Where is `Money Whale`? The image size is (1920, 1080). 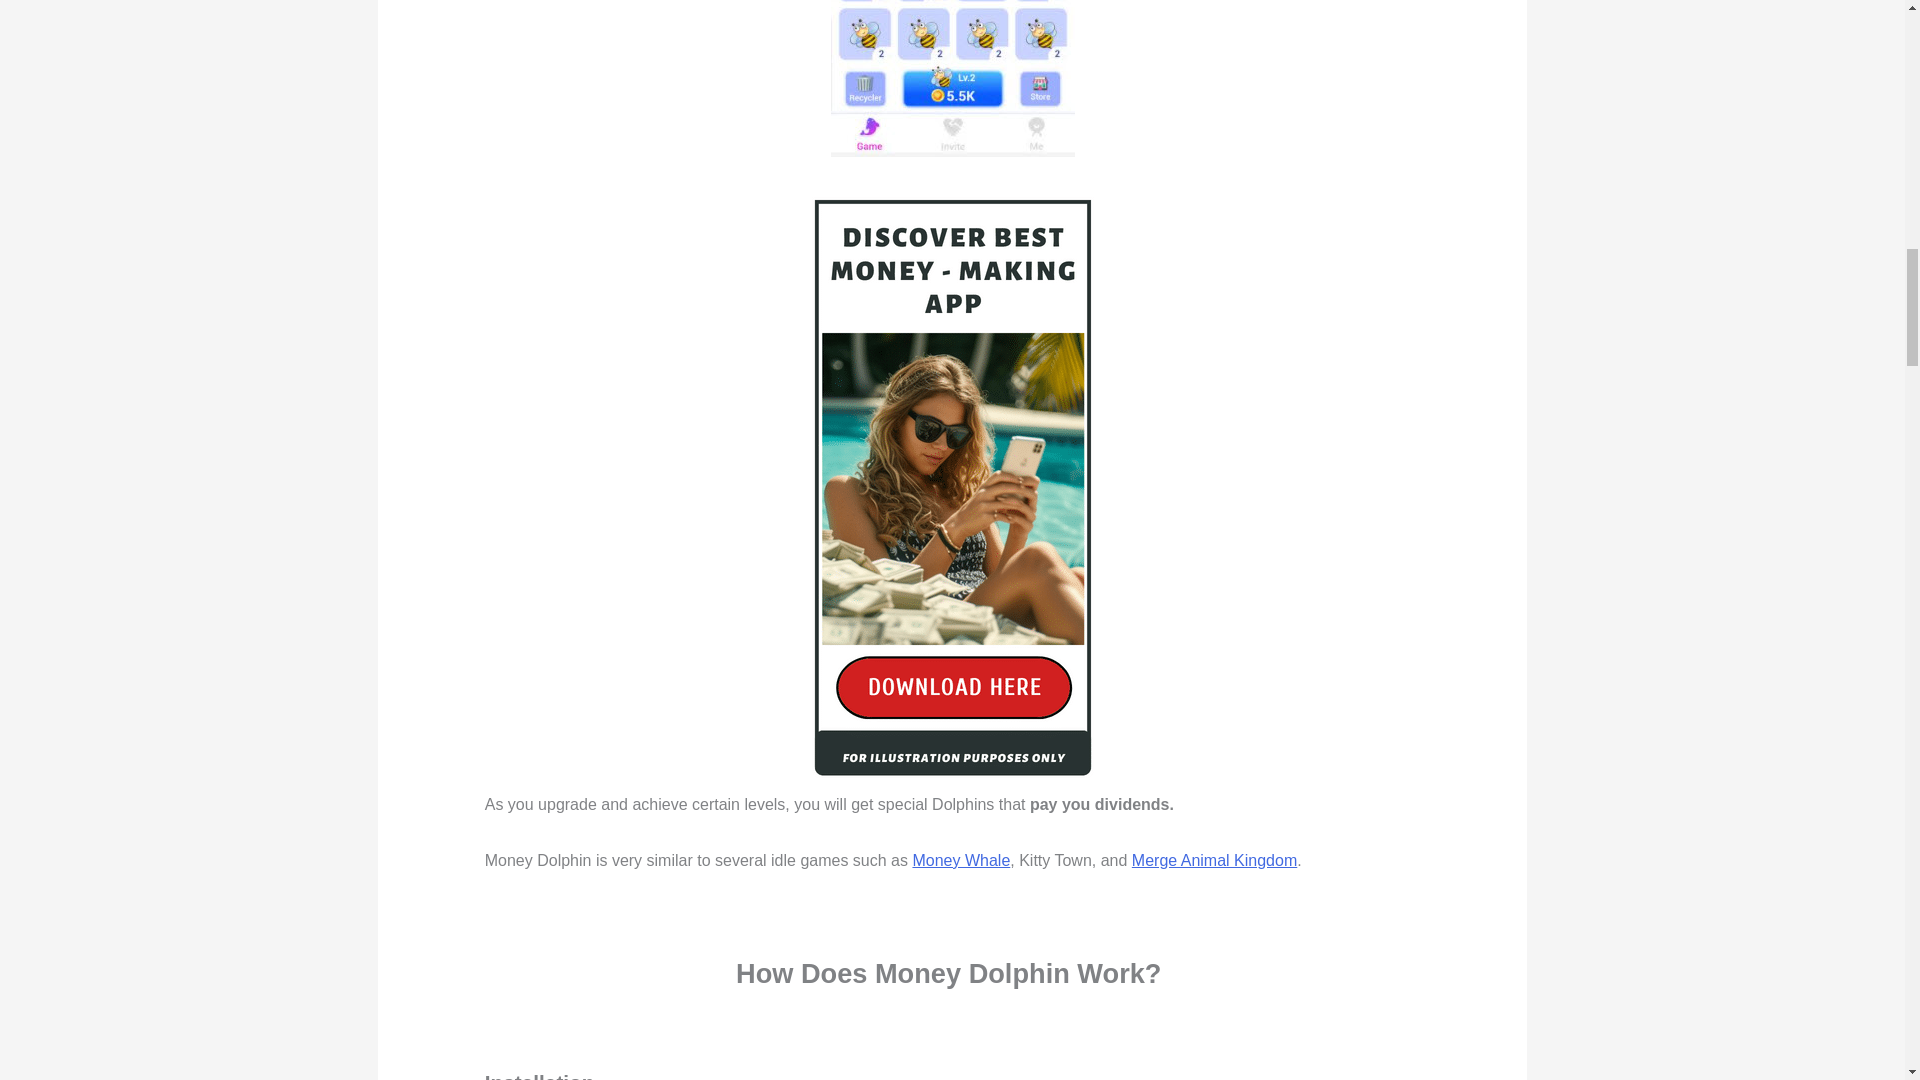
Money Whale is located at coordinates (960, 860).